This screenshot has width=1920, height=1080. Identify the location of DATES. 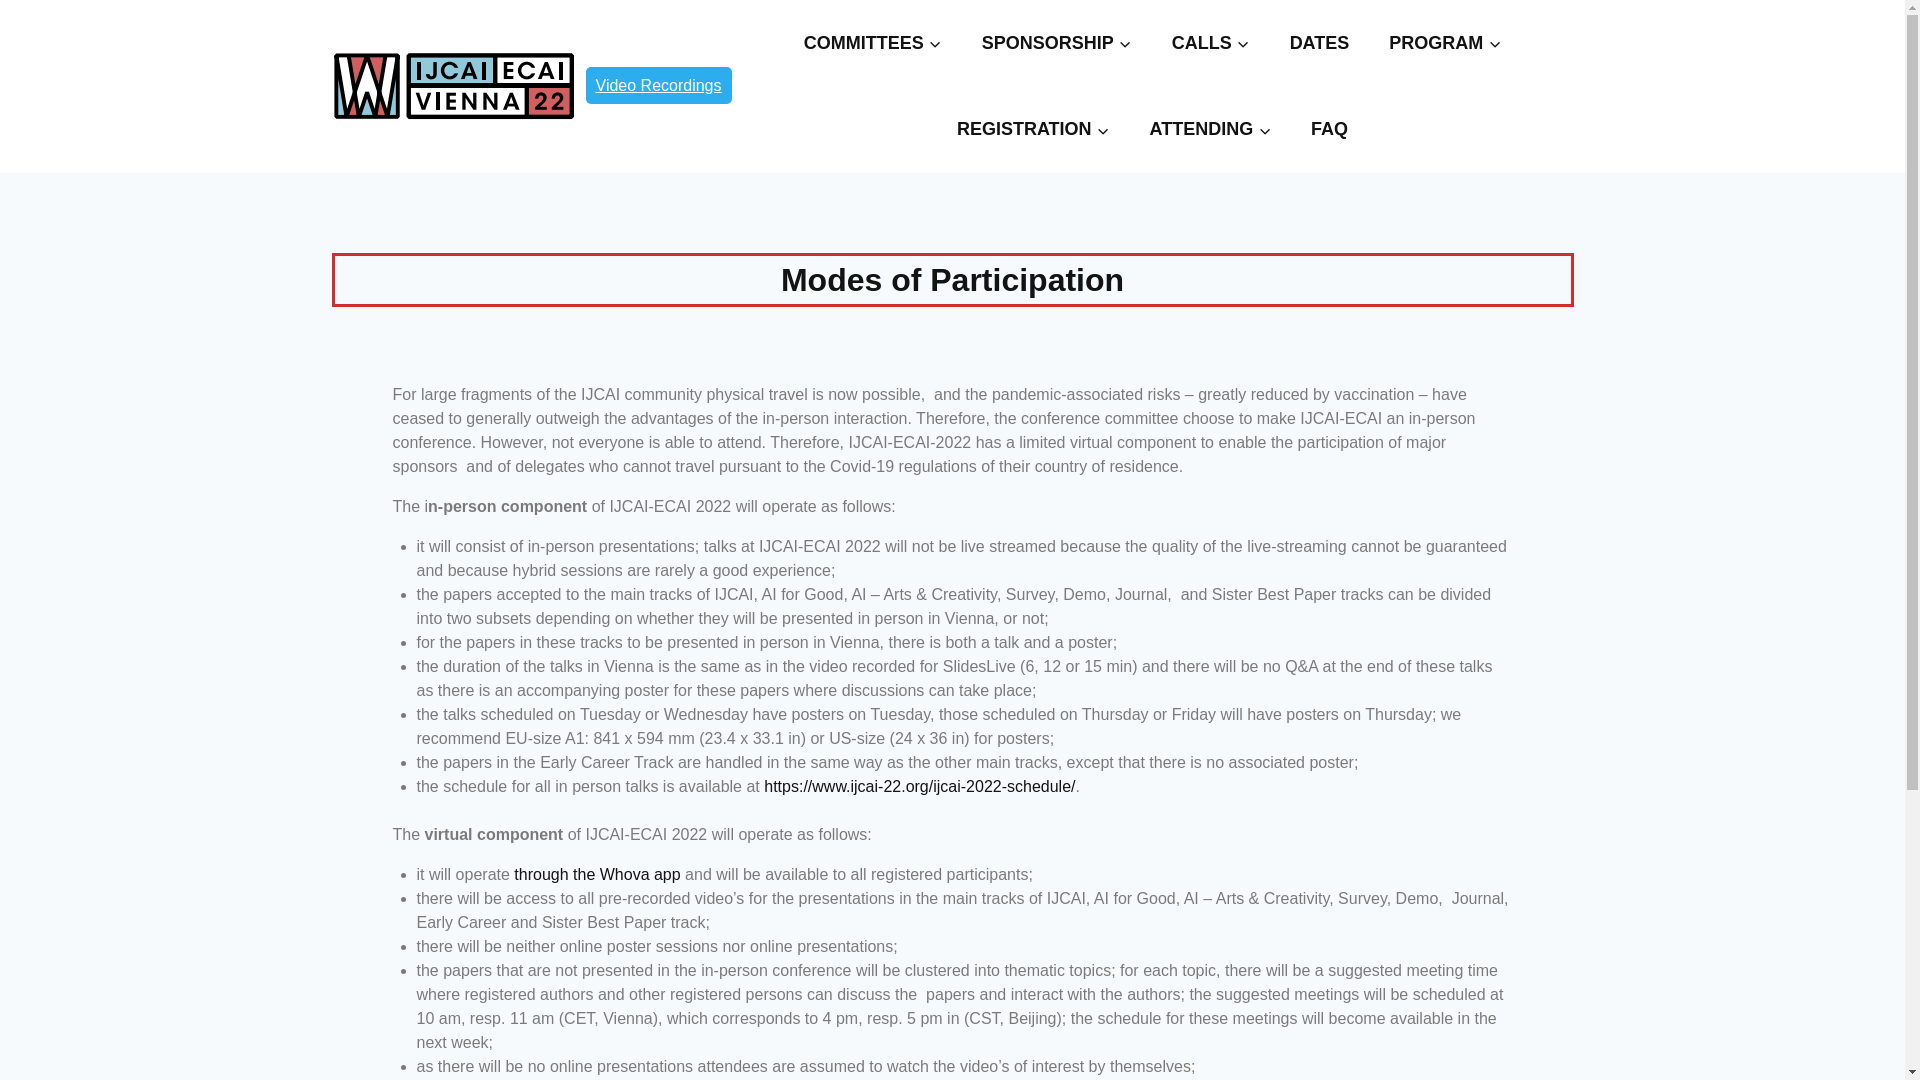
(1320, 43).